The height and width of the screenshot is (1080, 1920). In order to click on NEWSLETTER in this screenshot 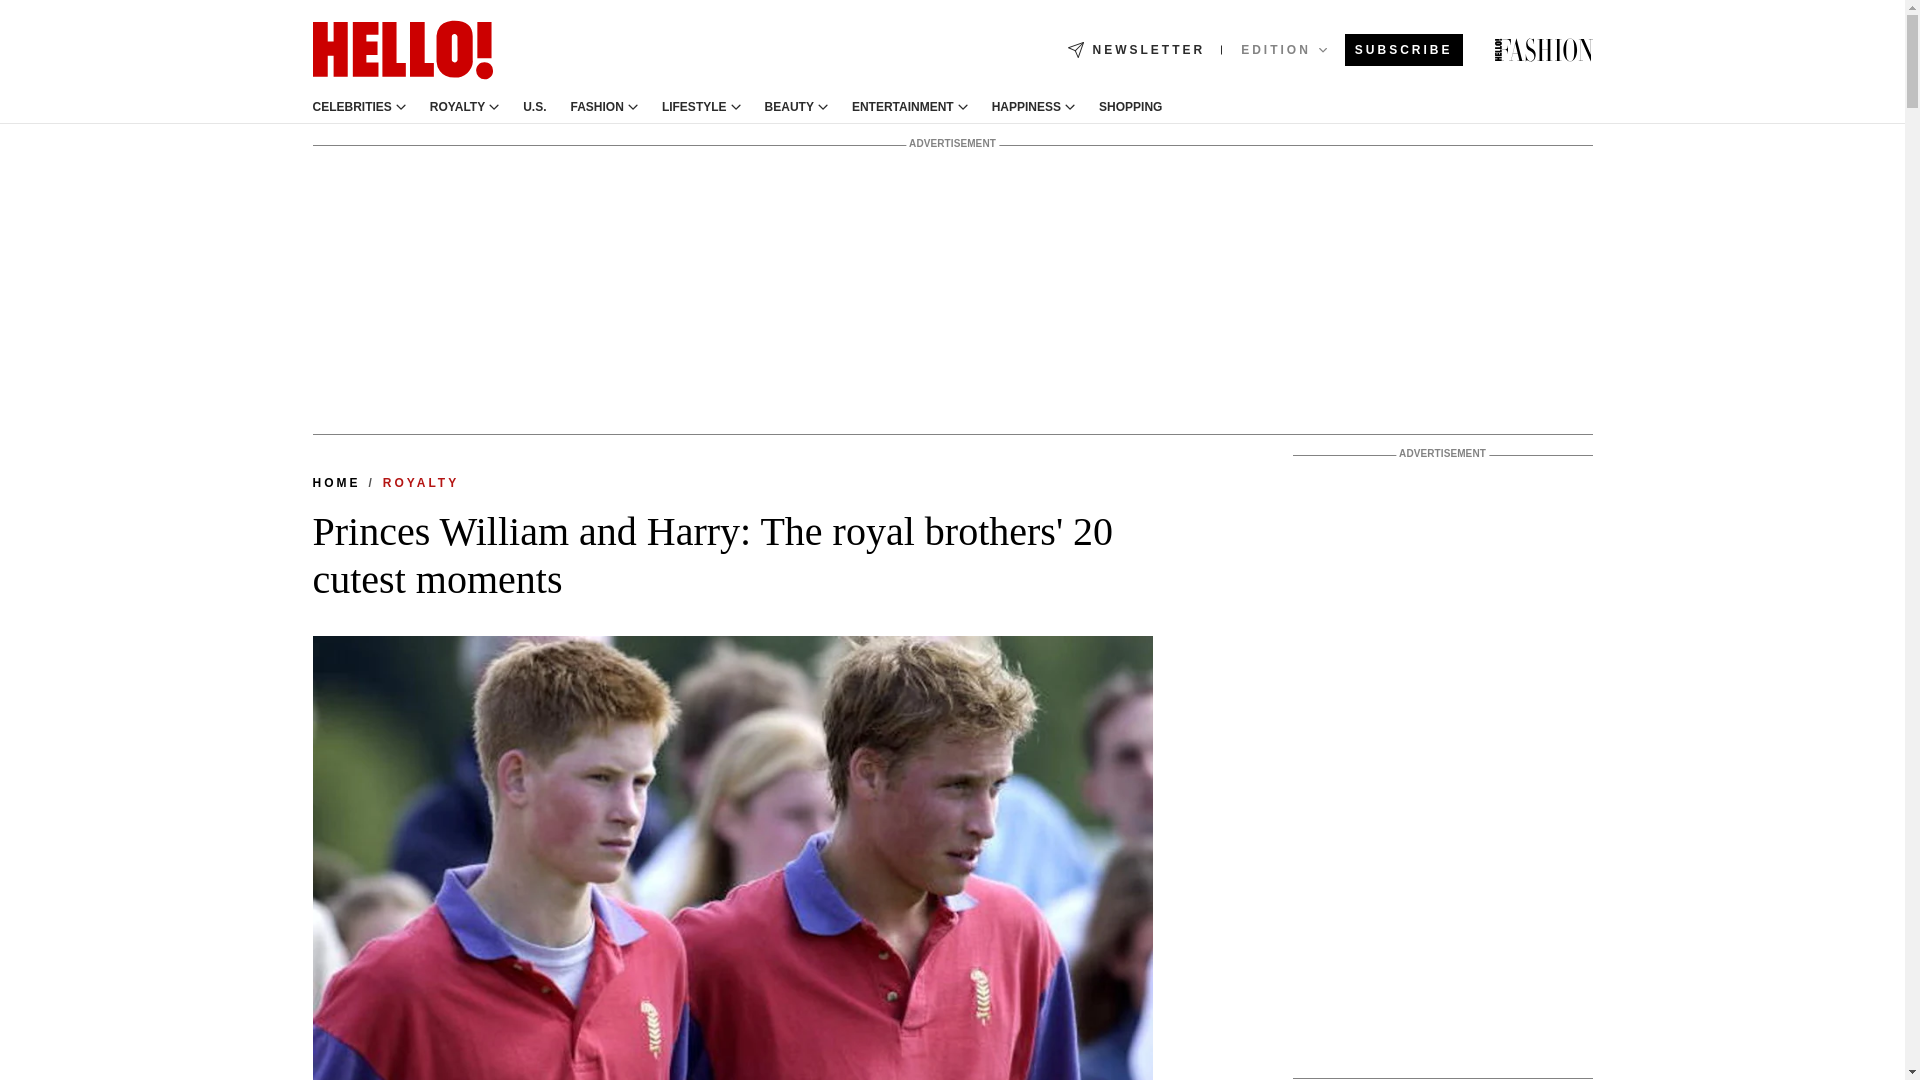, I will do `click(1136, 50)`.